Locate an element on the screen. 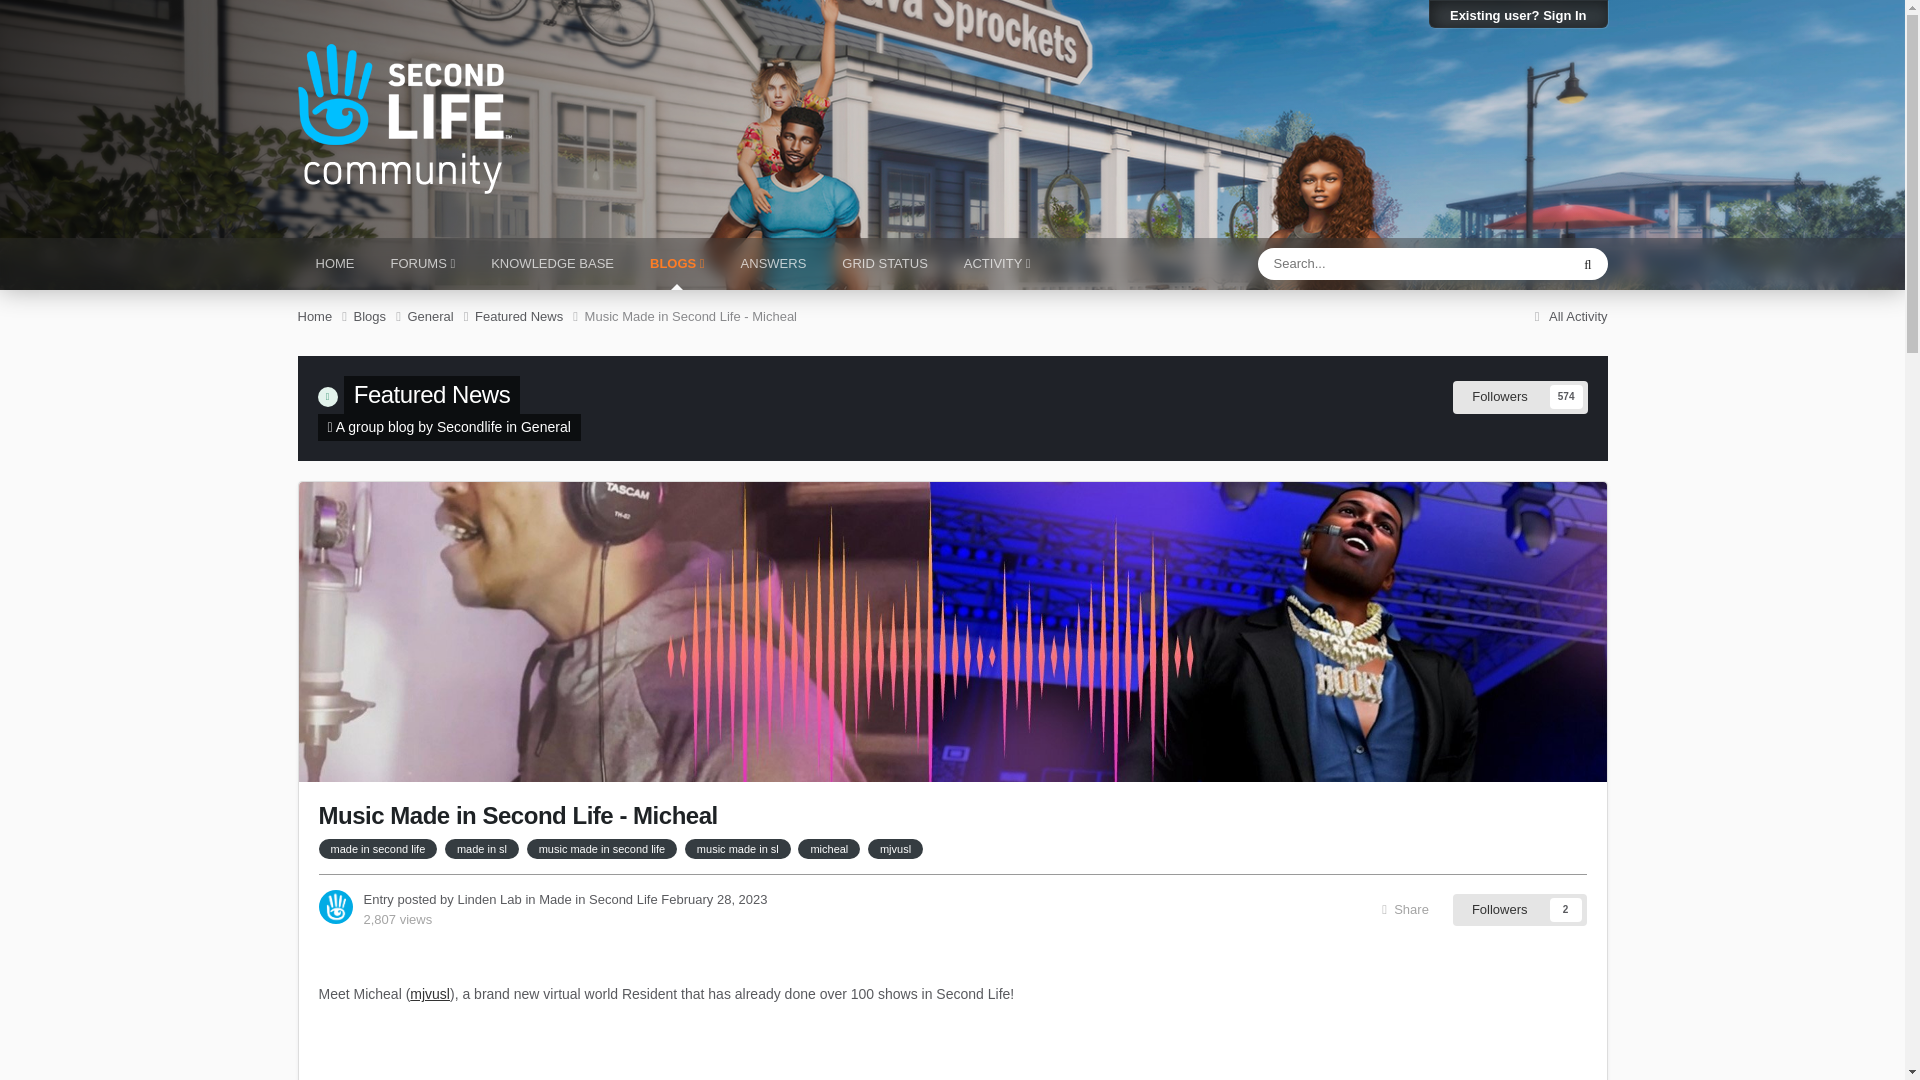 This screenshot has height=1080, width=1920. Pinned is located at coordinates (328, 396).